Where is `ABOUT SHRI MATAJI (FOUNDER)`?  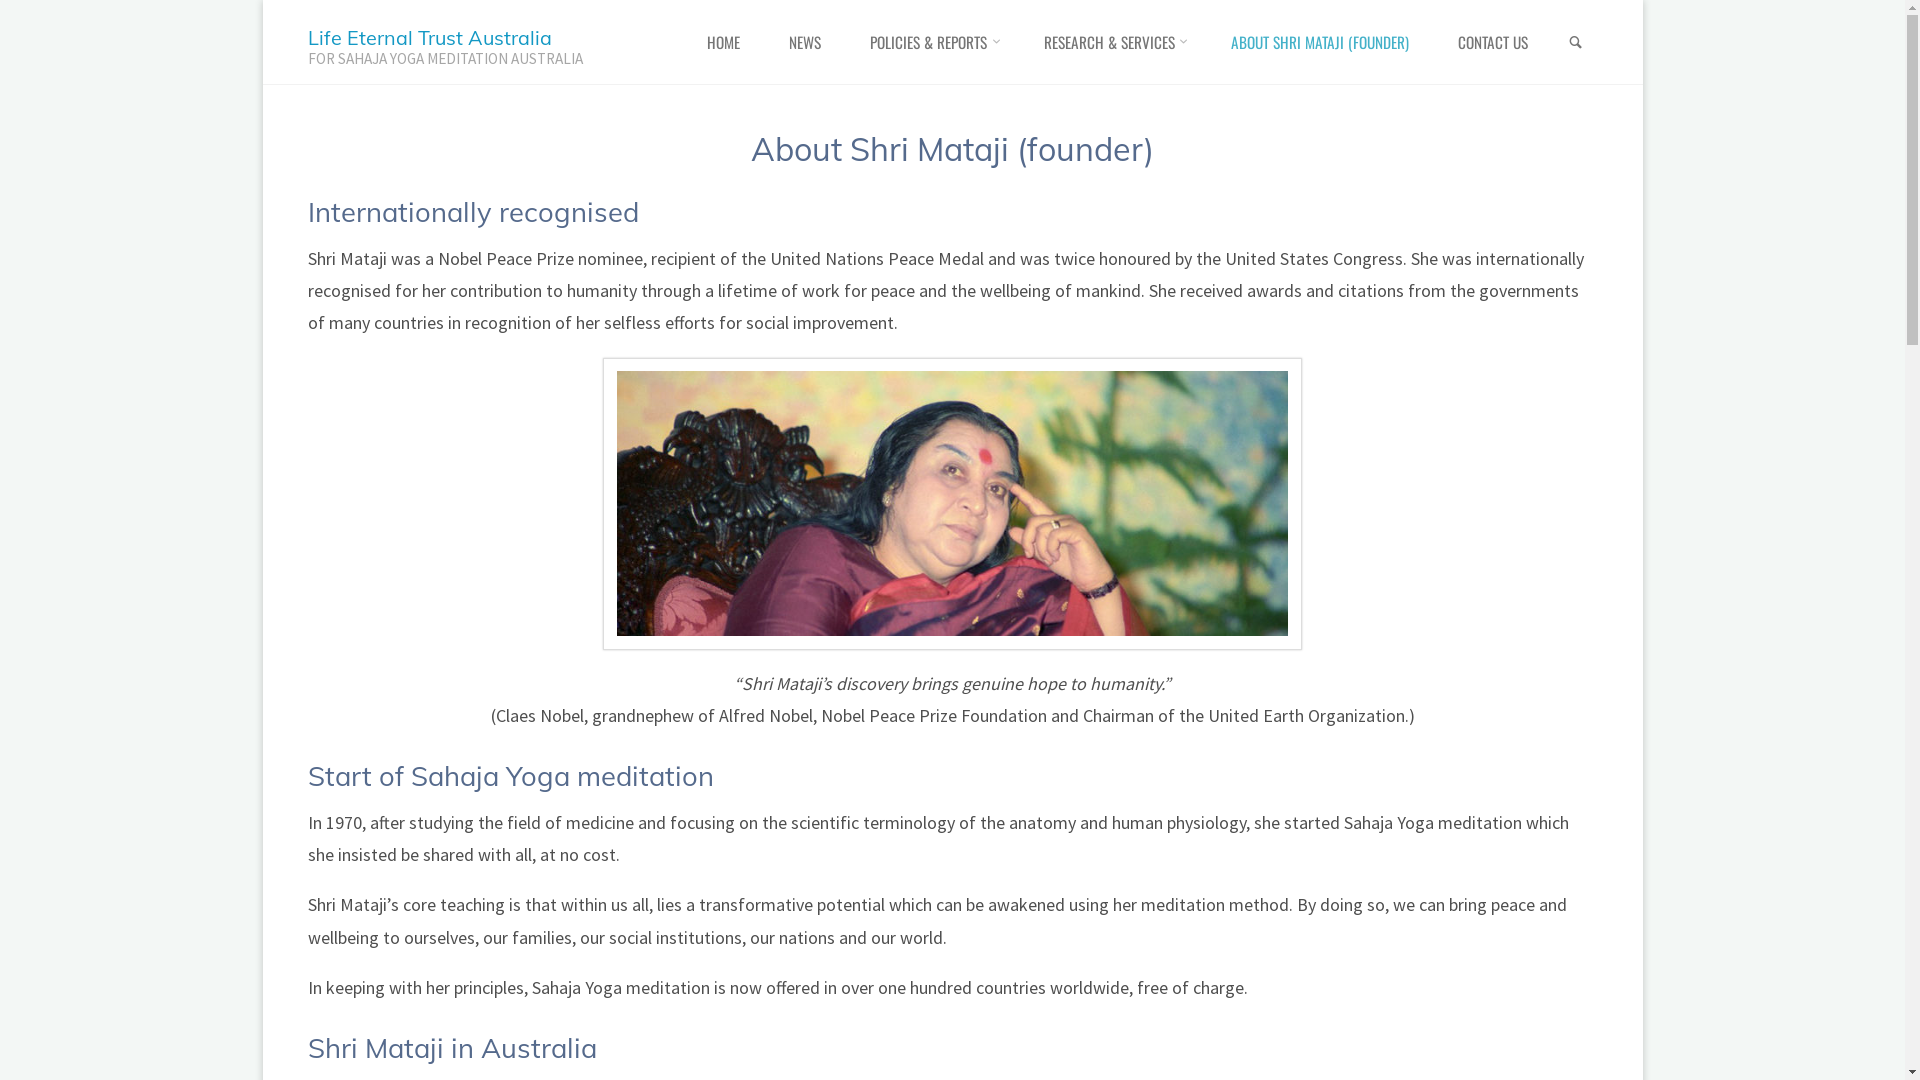
ABOUT SHRI MATAJI (FOUNDER) is located at coordinates (1320, 42).